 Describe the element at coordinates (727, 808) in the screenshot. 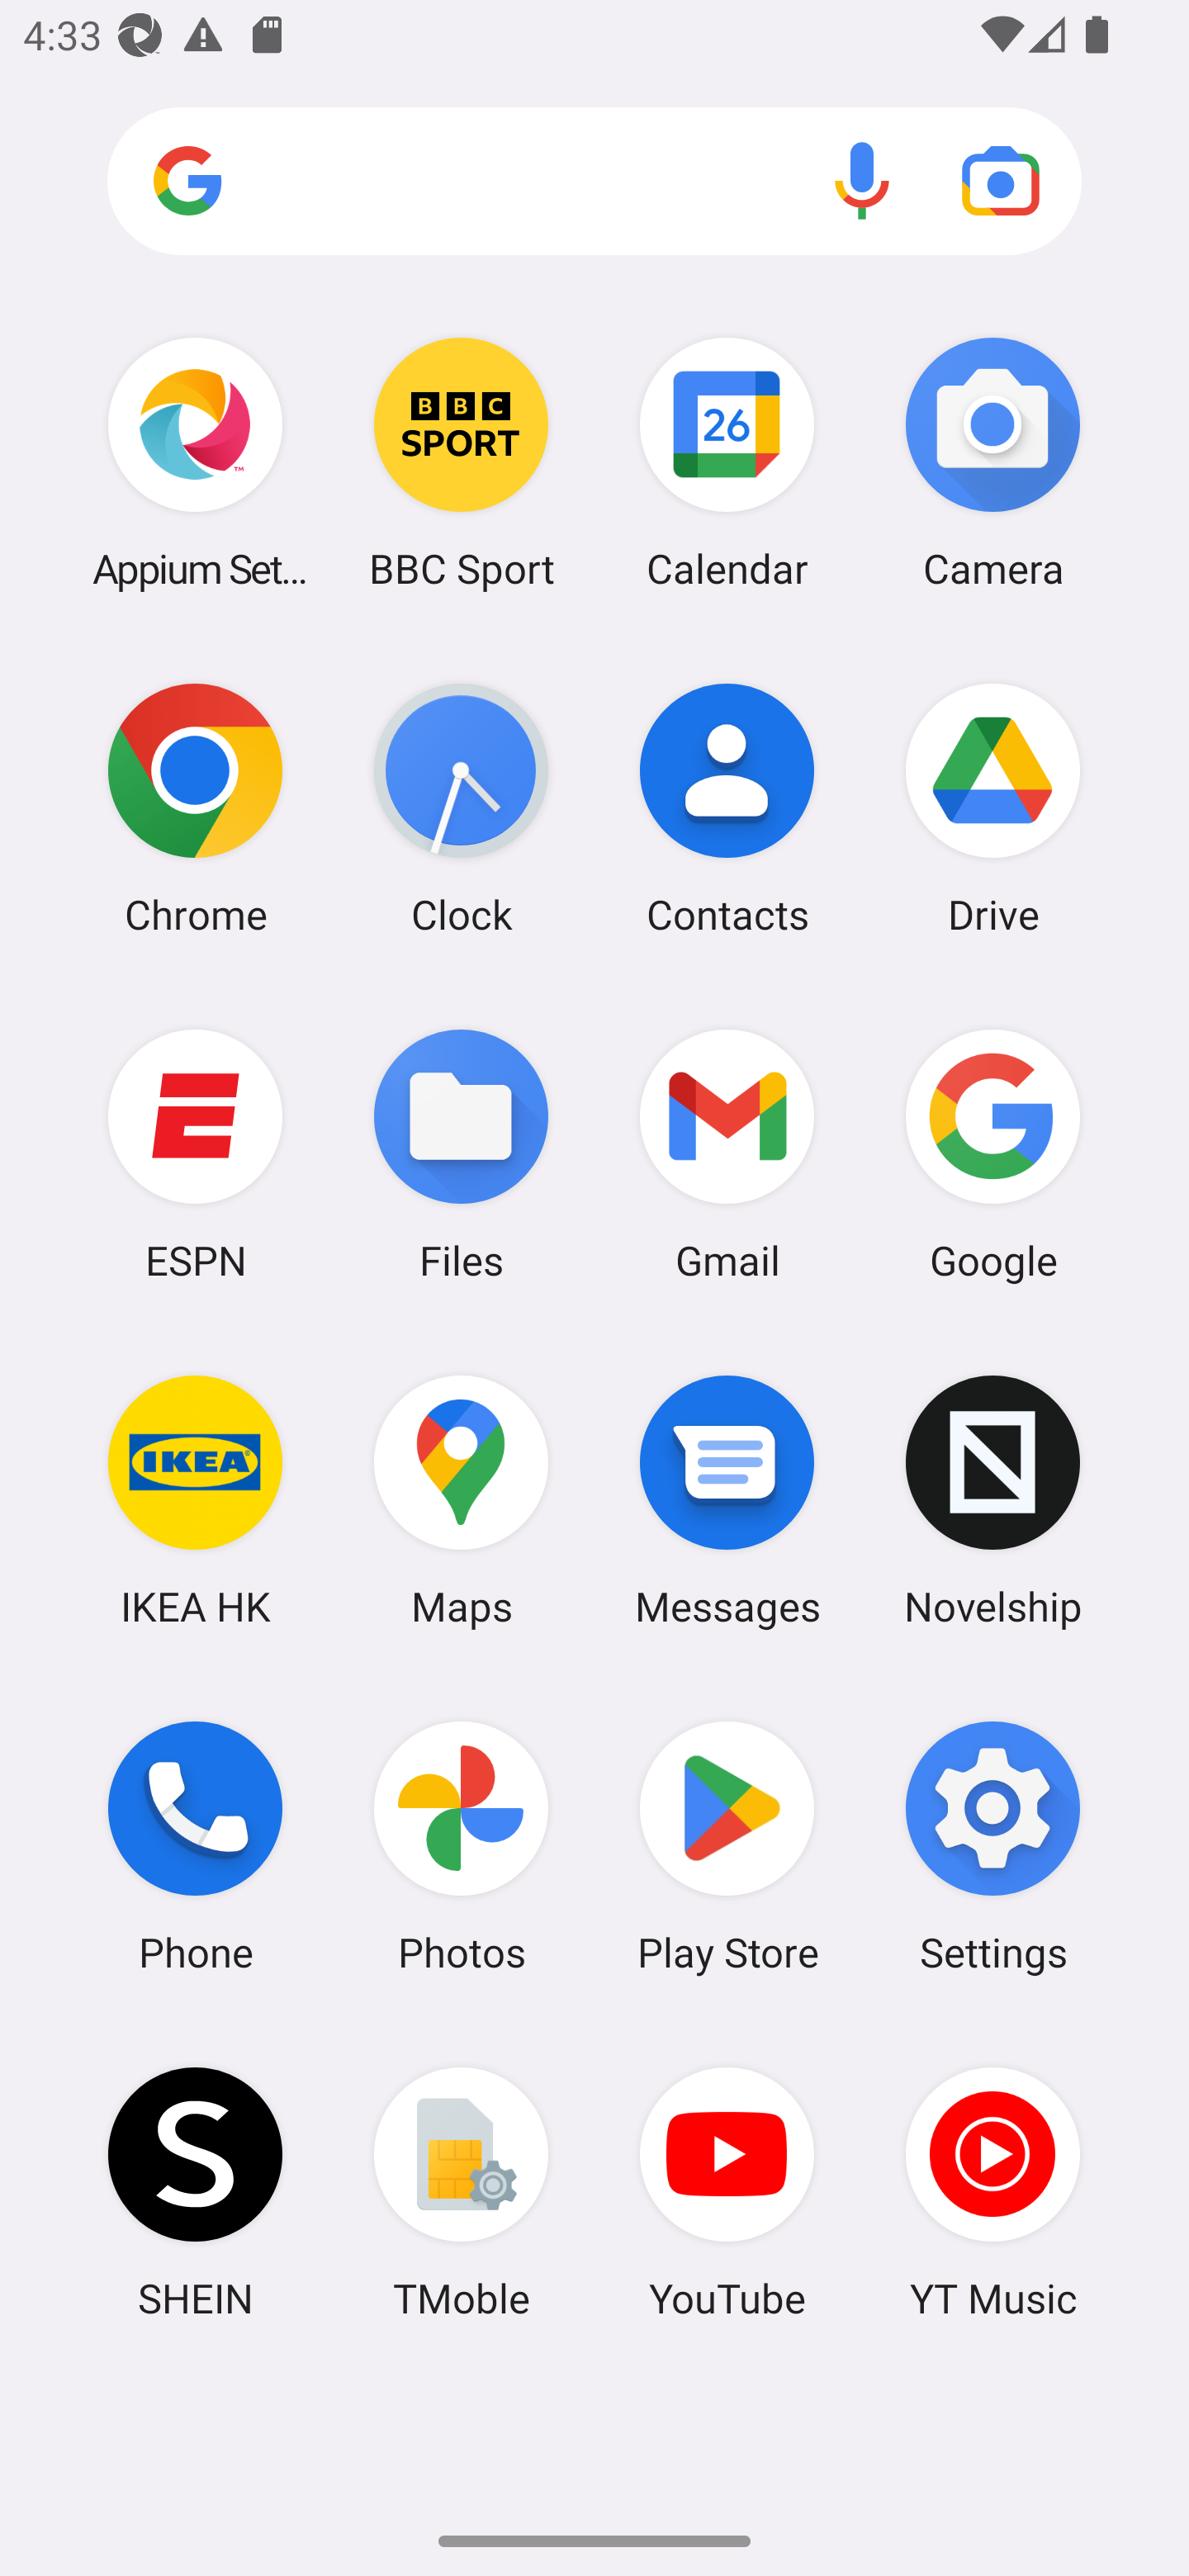

I see `Contacts` at that location.